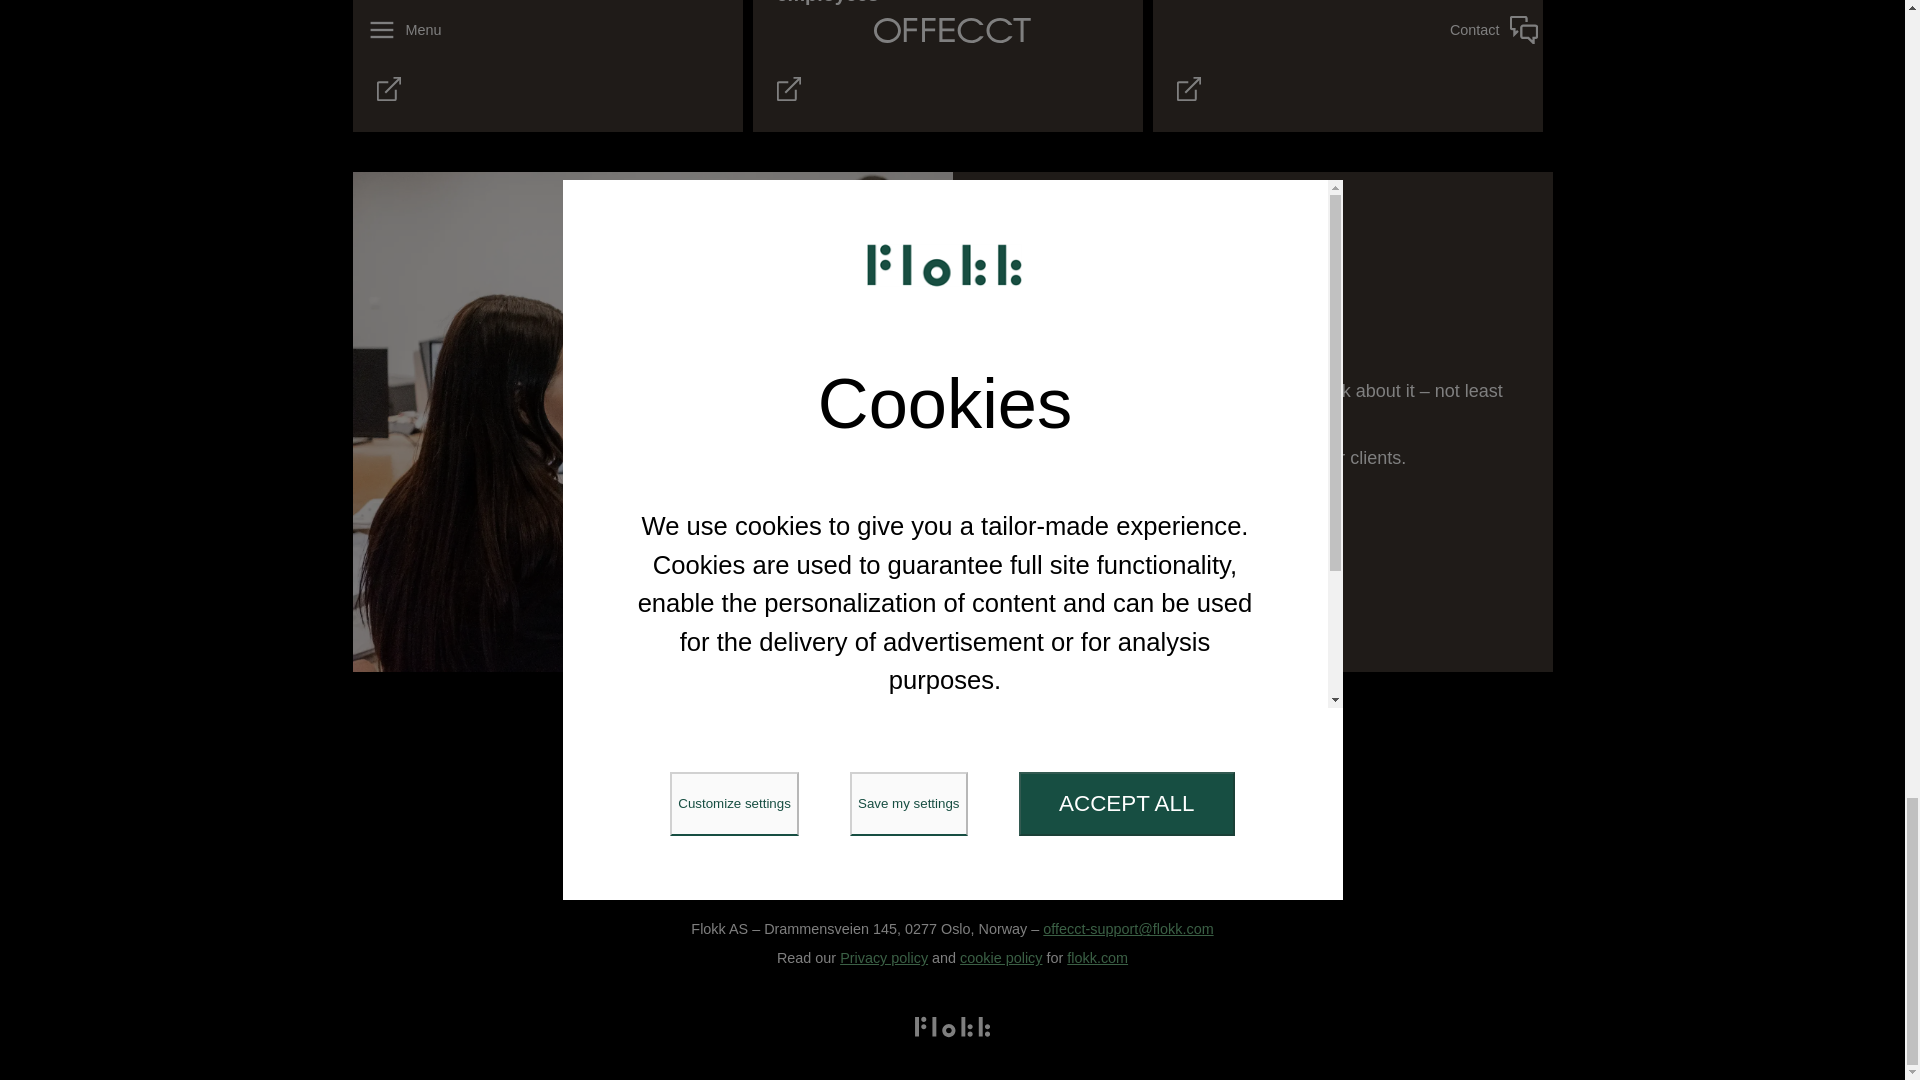 The height and width of the screenshot is (1080, 1920). I want to click on Privacy policy, so click(884, 958).